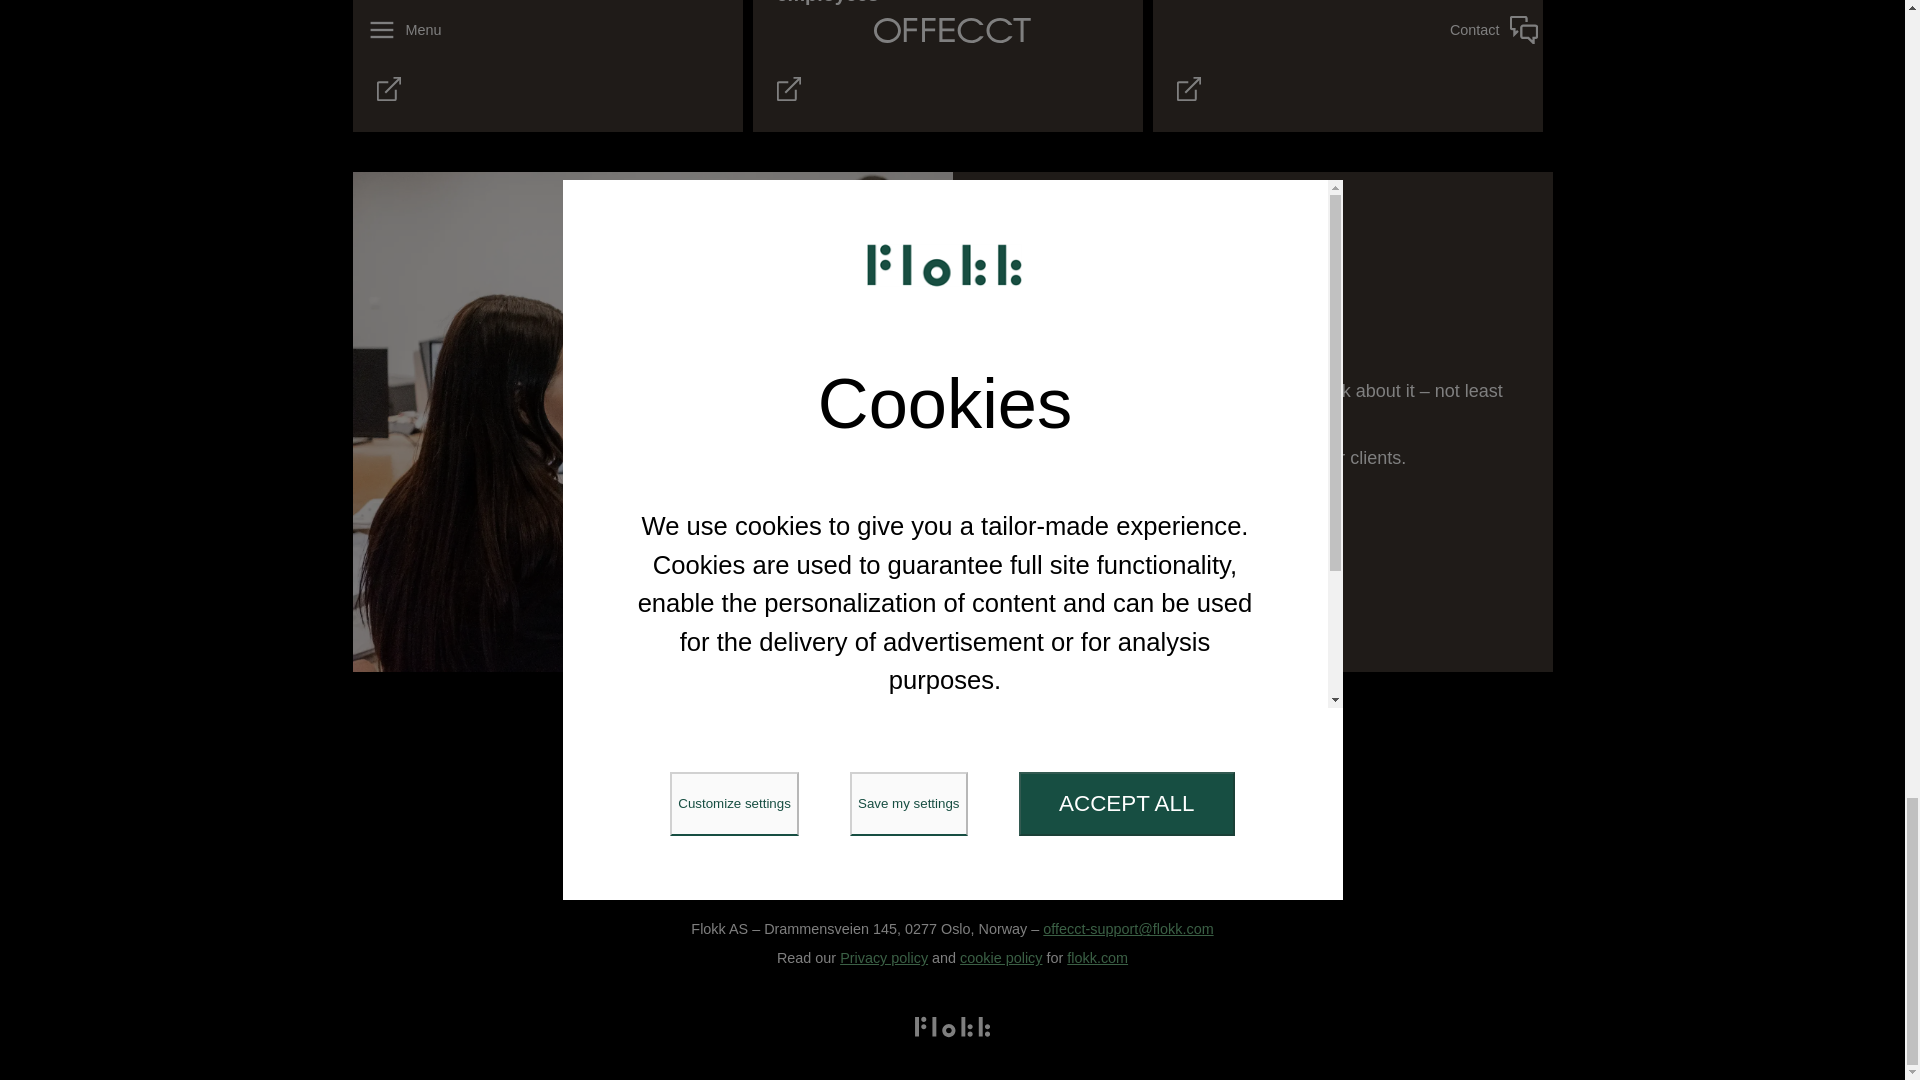 The height and width of the screenshot is (1080, 1920). I want to click on Privacy policy, so click(884, 958).